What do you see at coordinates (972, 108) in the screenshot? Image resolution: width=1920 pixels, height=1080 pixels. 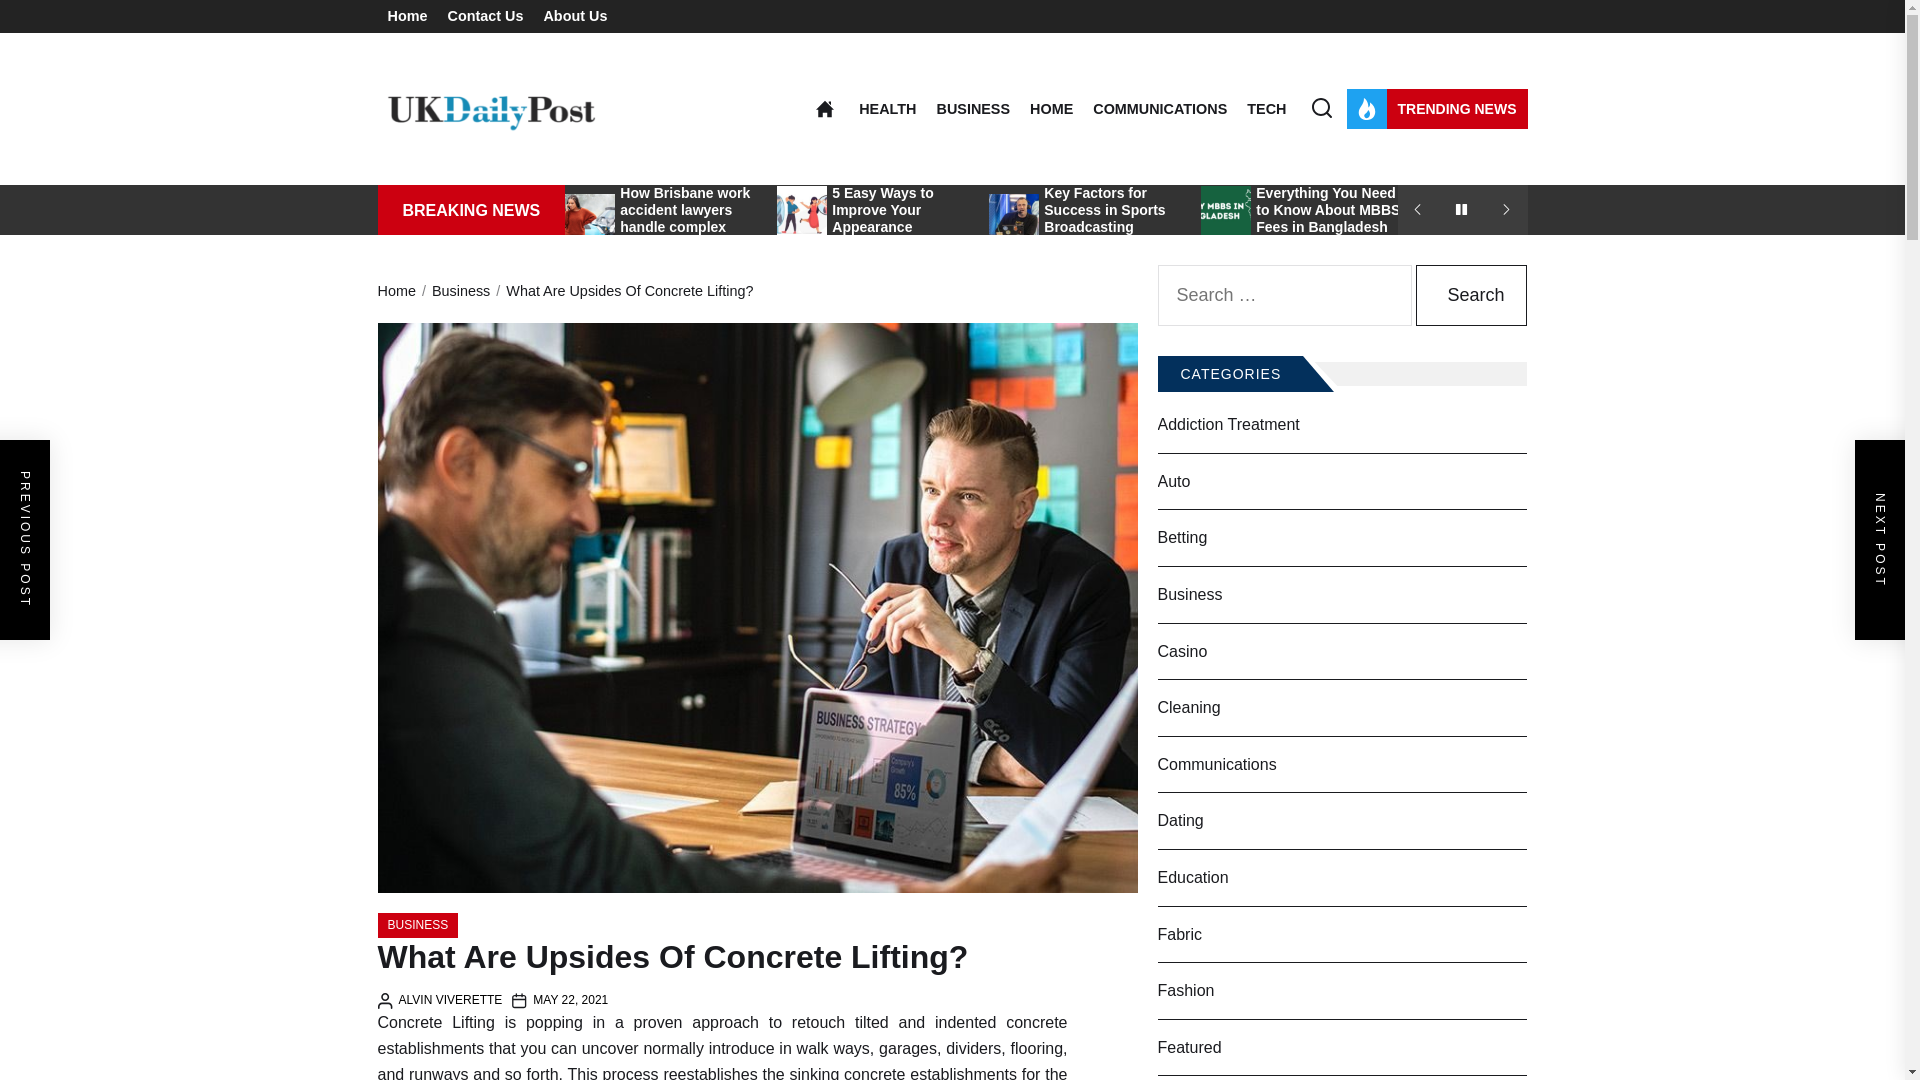 I see `BUSINESS` at bounding box center [972, 108].